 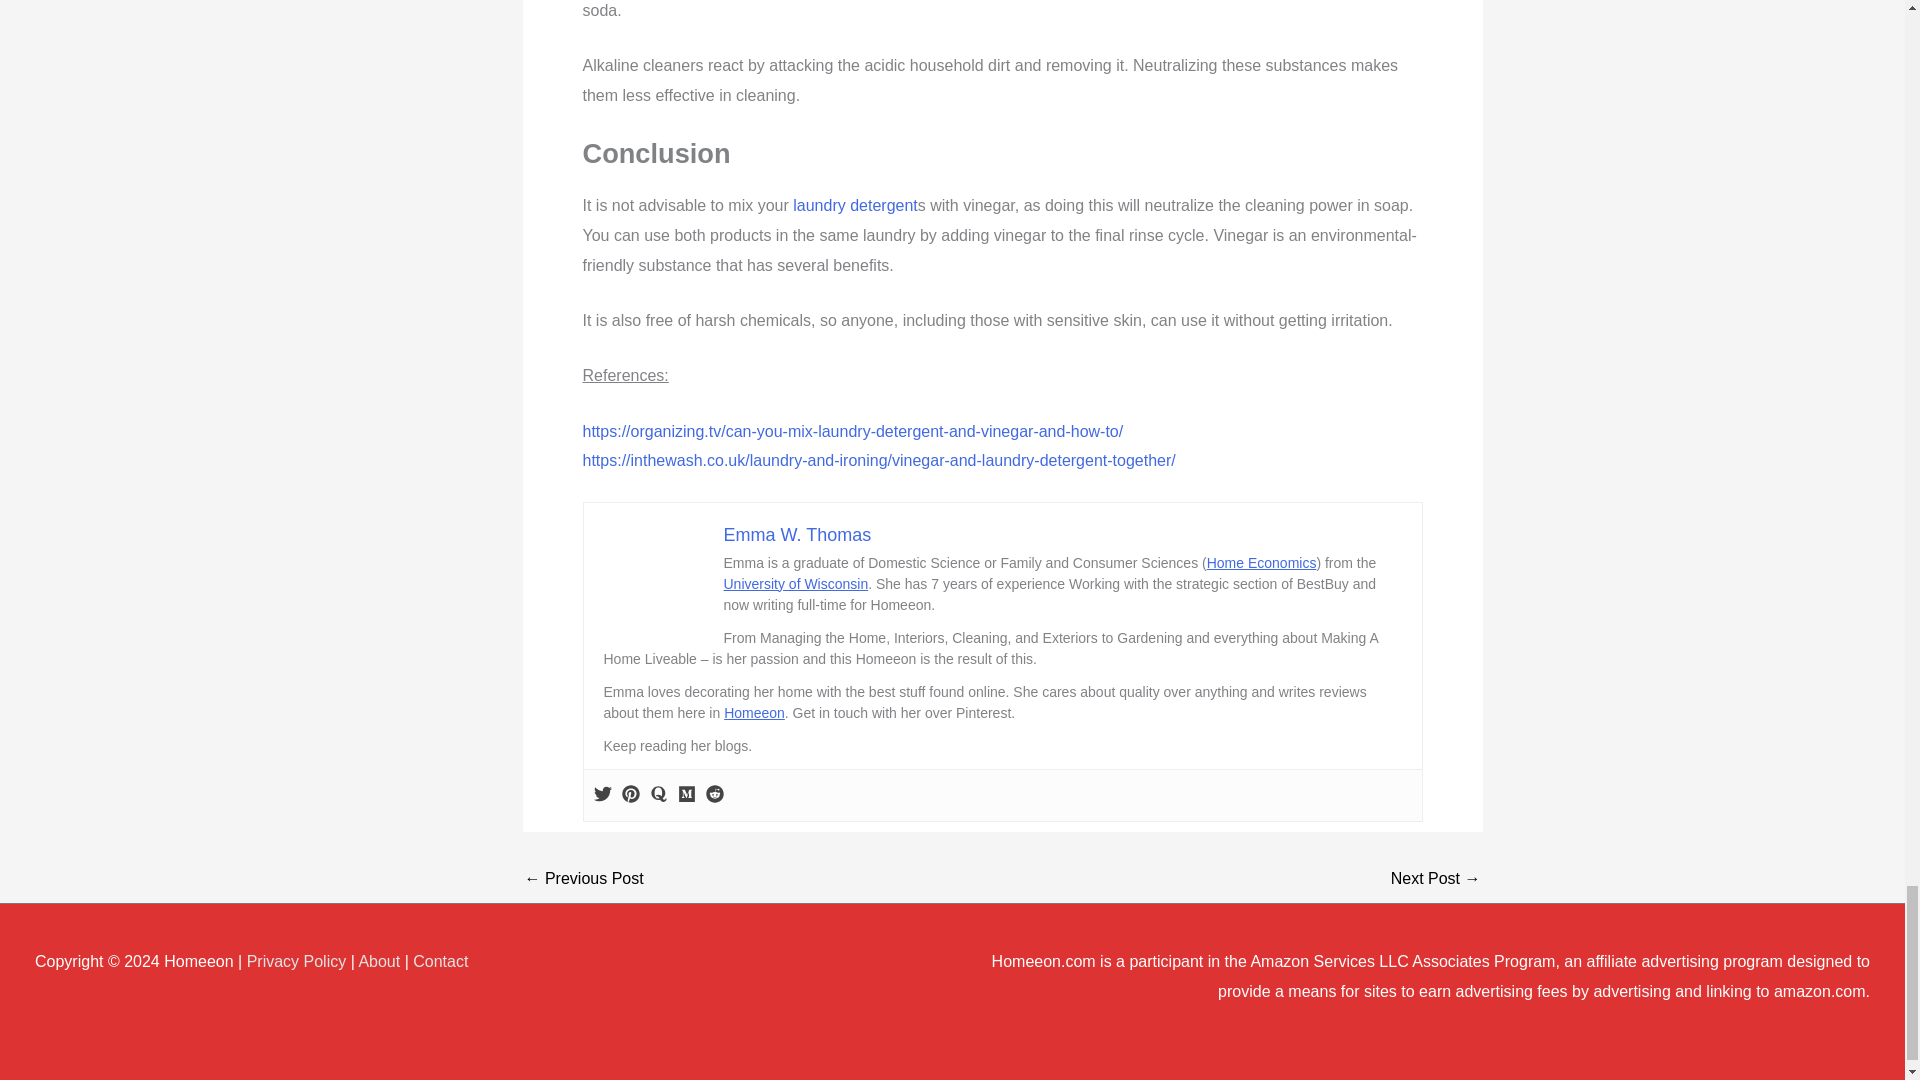 What do you see at coordinates (796, 583) in the screenshot?
I see `University of Wisconsin` at bounding box center [796, 583].